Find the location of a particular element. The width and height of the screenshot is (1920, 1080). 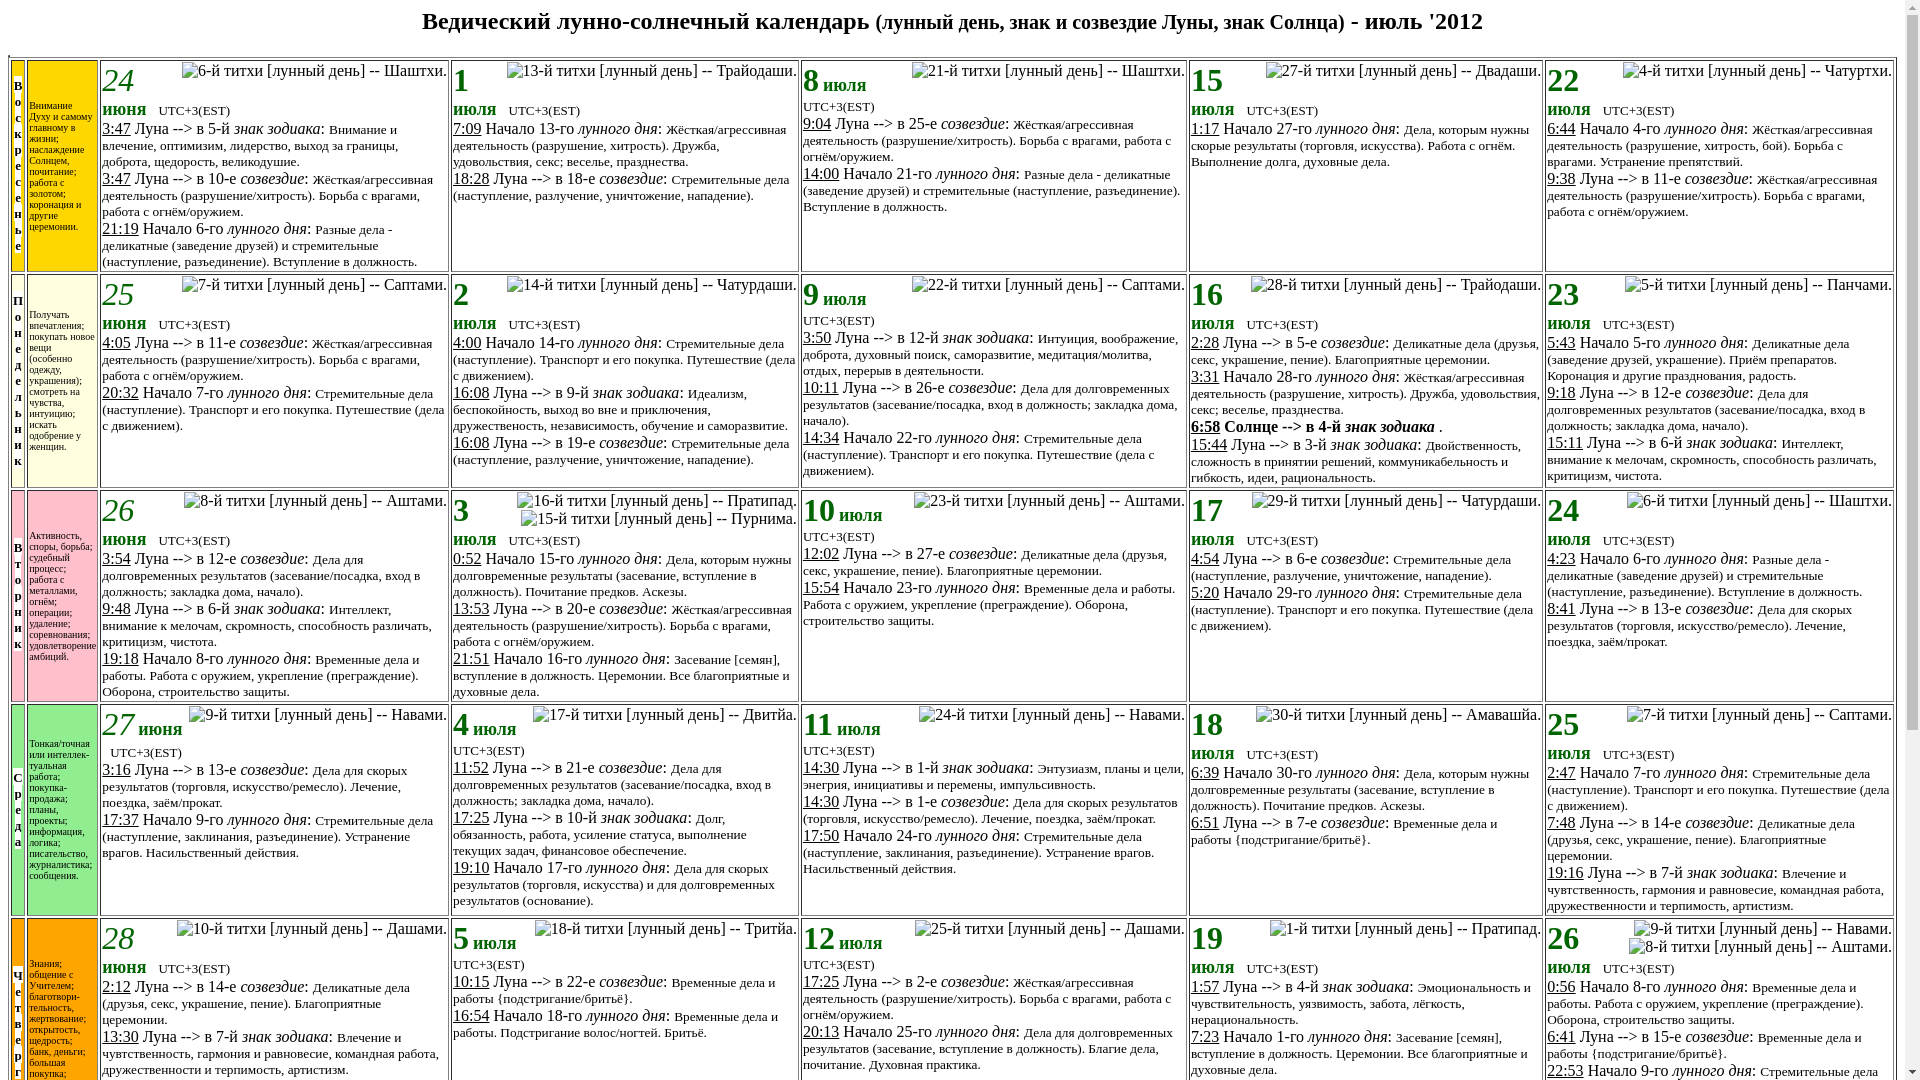

19:10 is located at coordinates (471, 868).